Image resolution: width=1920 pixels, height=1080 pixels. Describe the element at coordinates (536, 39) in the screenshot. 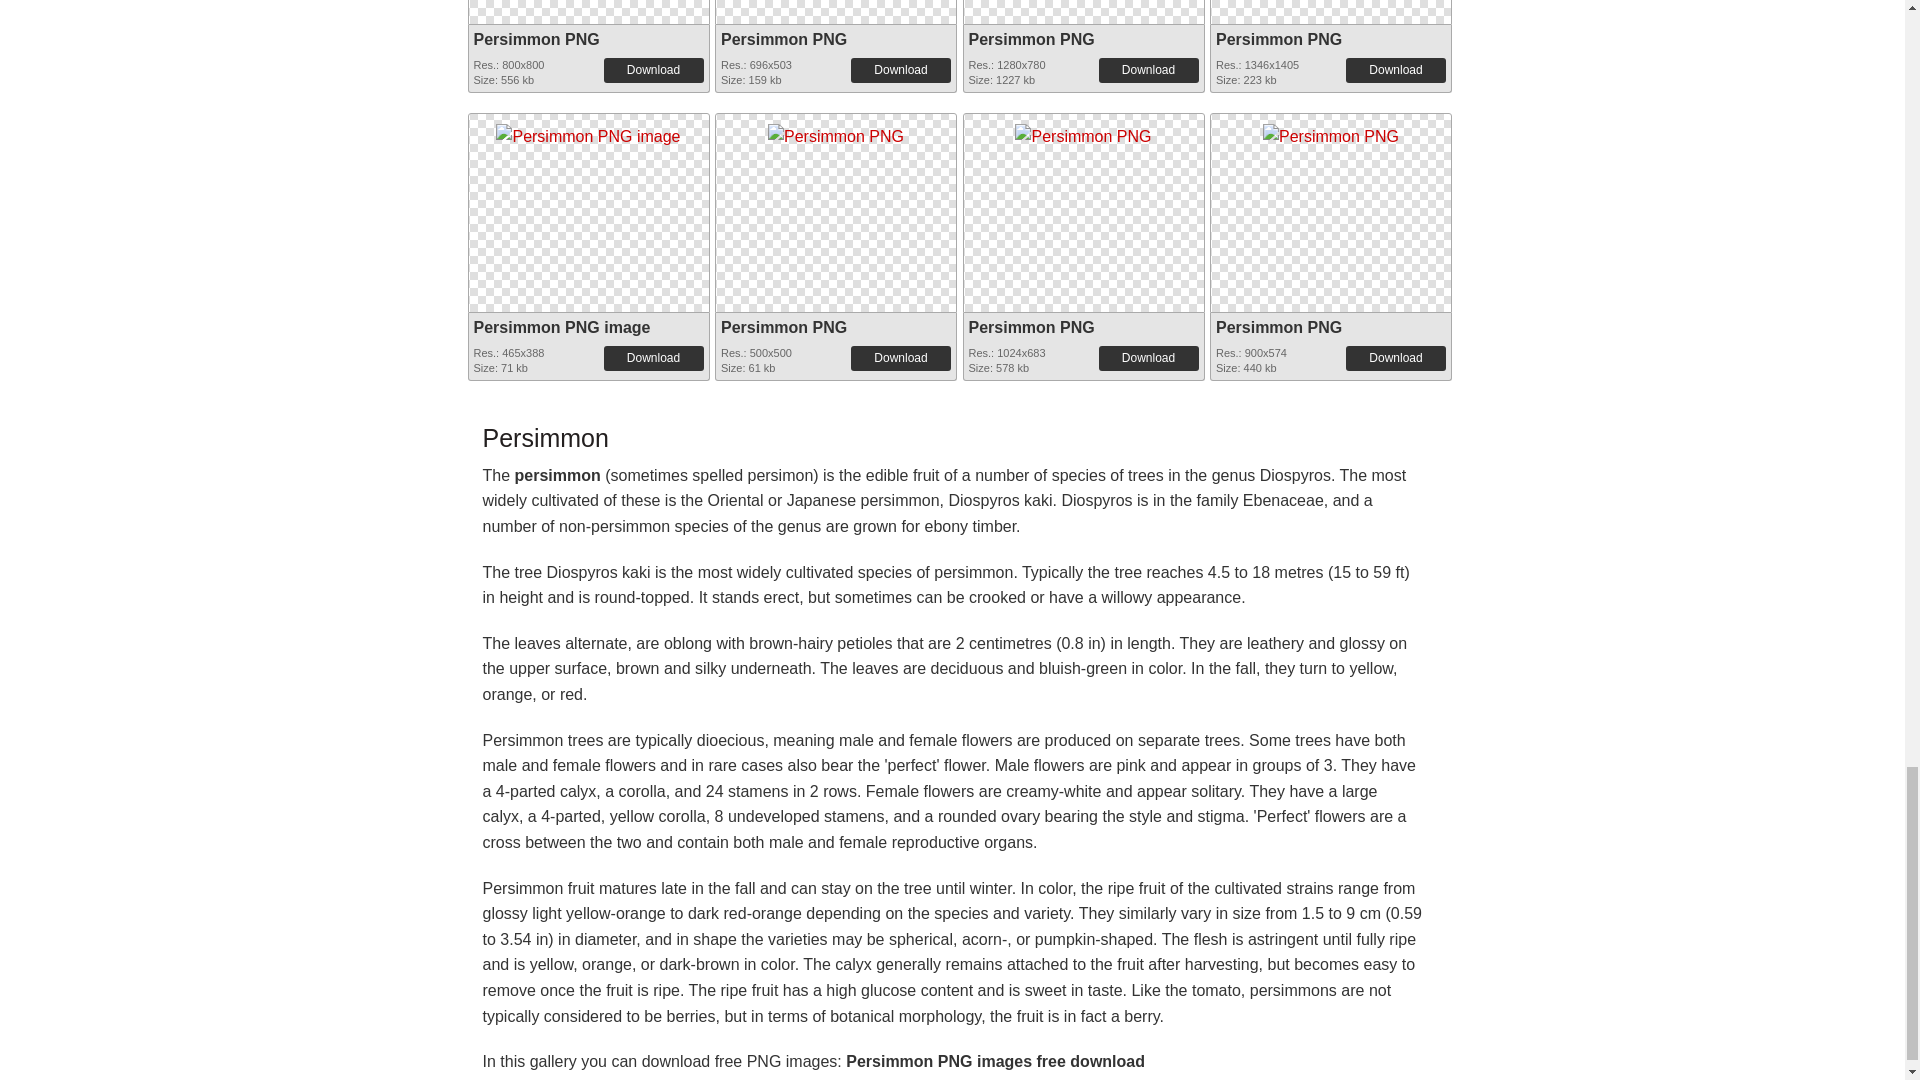

I see `Persimmon PNG` at that location.